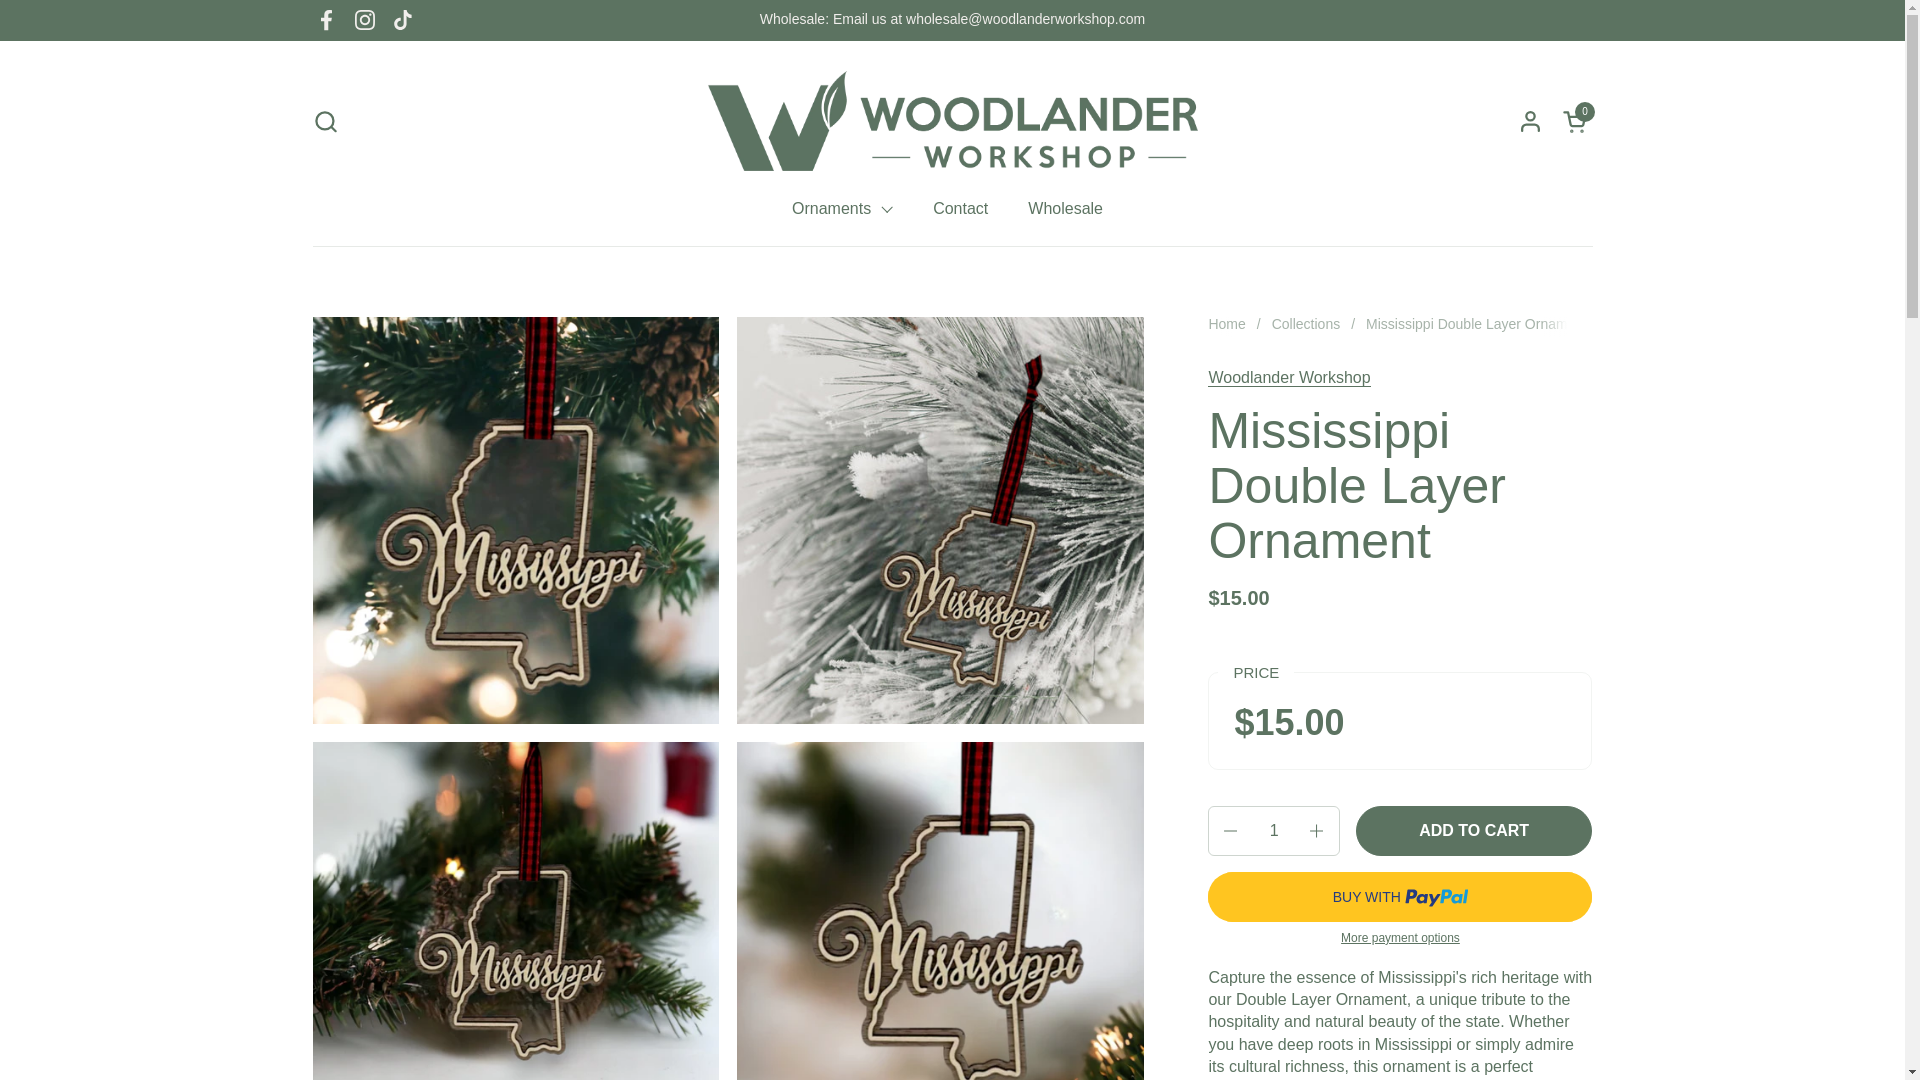  What do you see at coordinates (1576, 120) in the screenshot?
I see `TikTok` at bounding box center [1576, 120].